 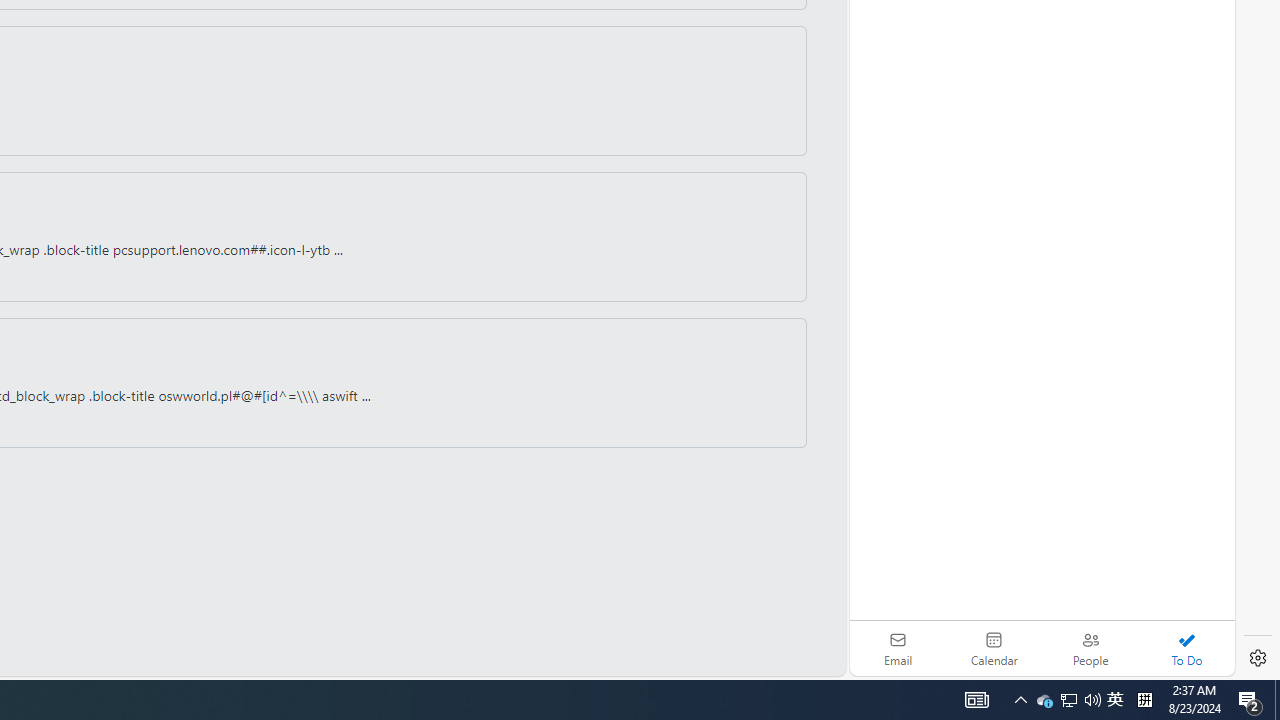 What do you see at coordinates (1186, 648) in the screenshot?
I see `To Do` at bounding box center [1186, 648].